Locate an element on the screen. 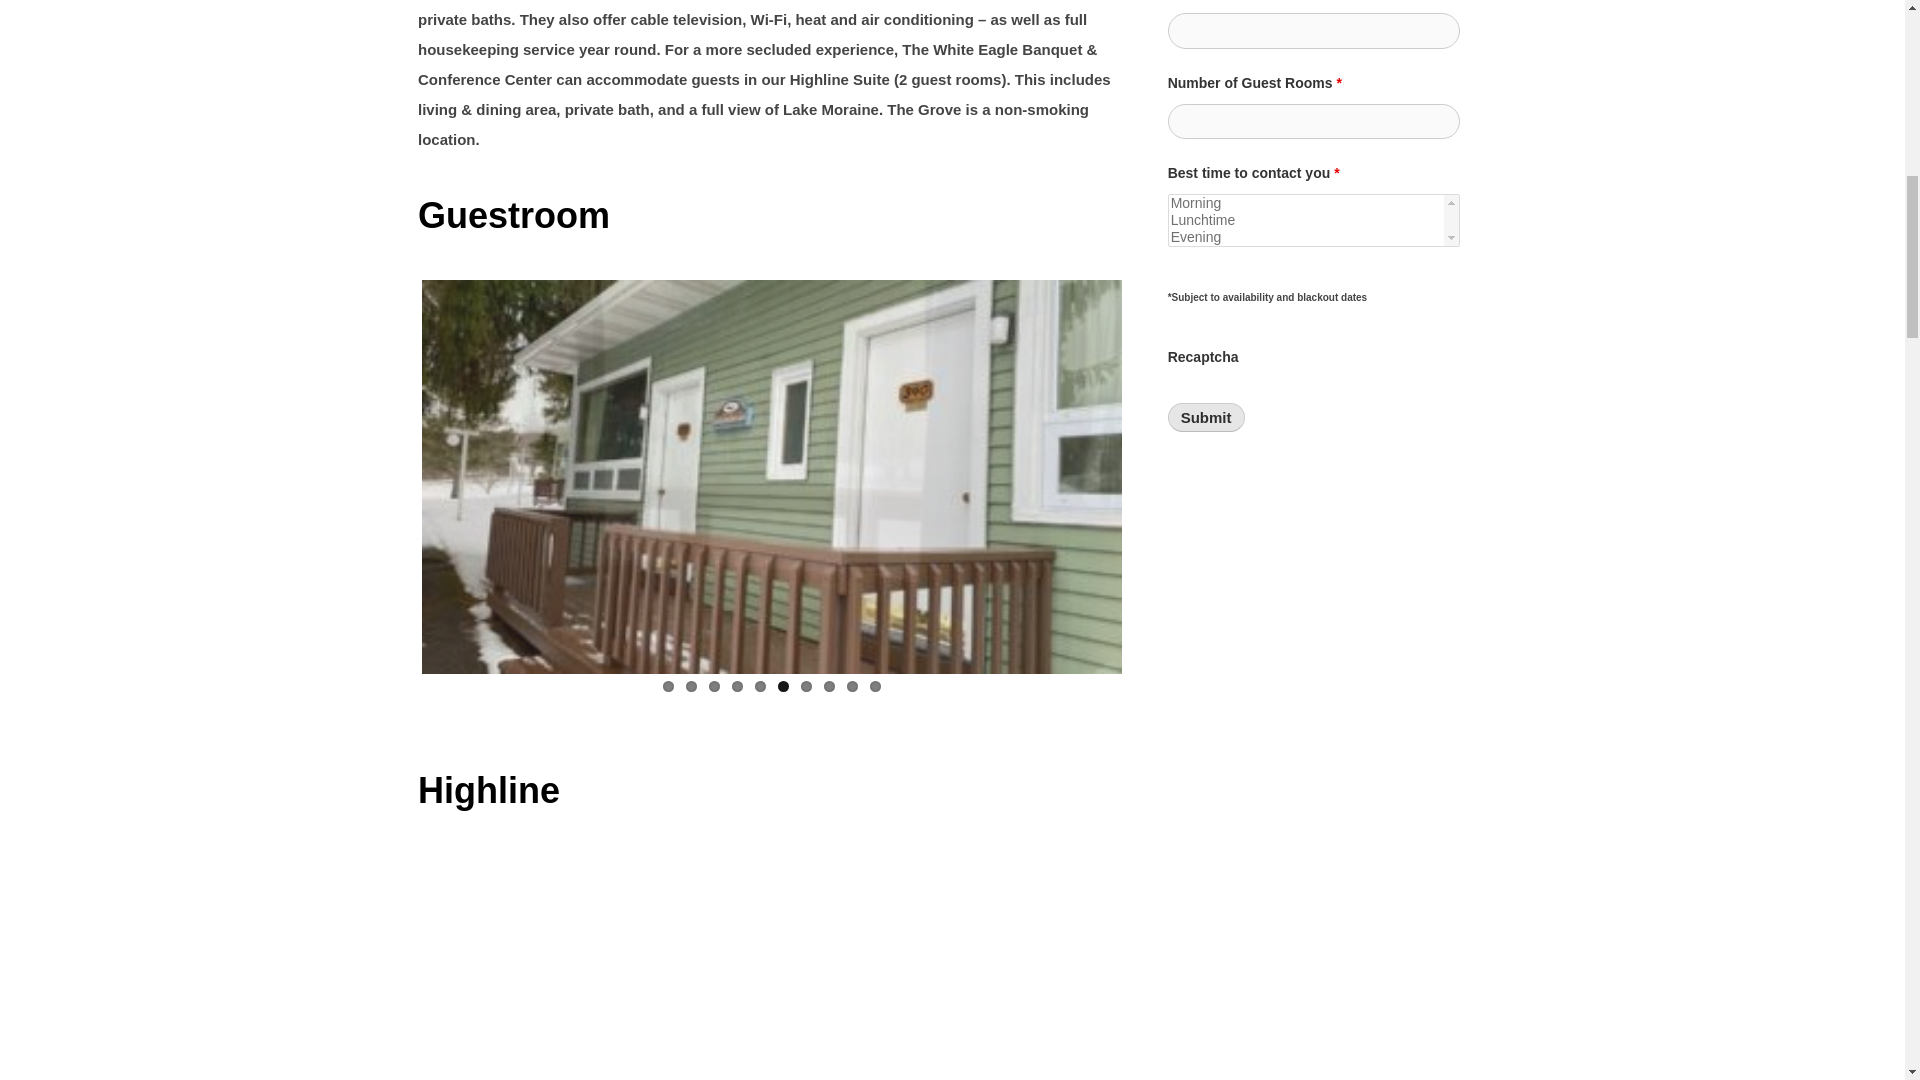 The image size is (1920, 1080). 9 is located at coordinates (852, 686).